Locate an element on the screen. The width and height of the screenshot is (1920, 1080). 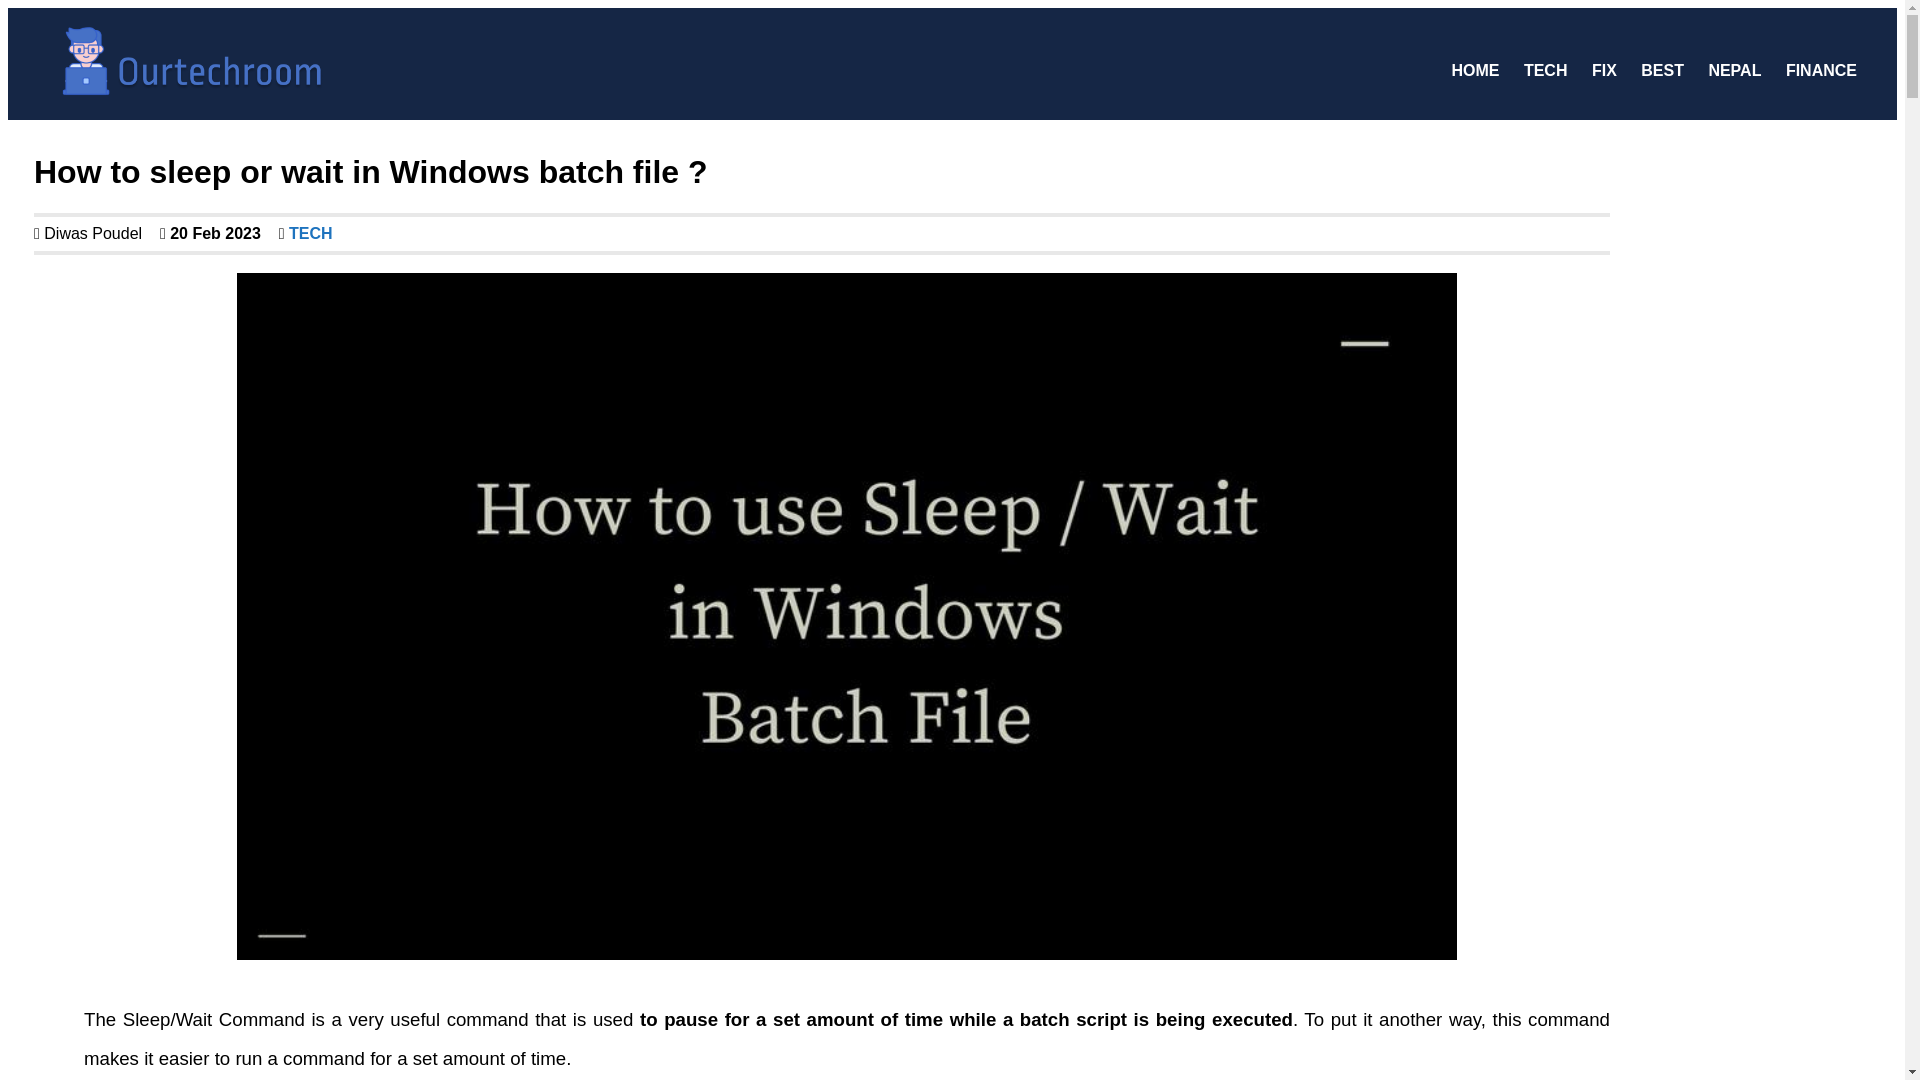
HOME is located at coordinates (1475, 70).